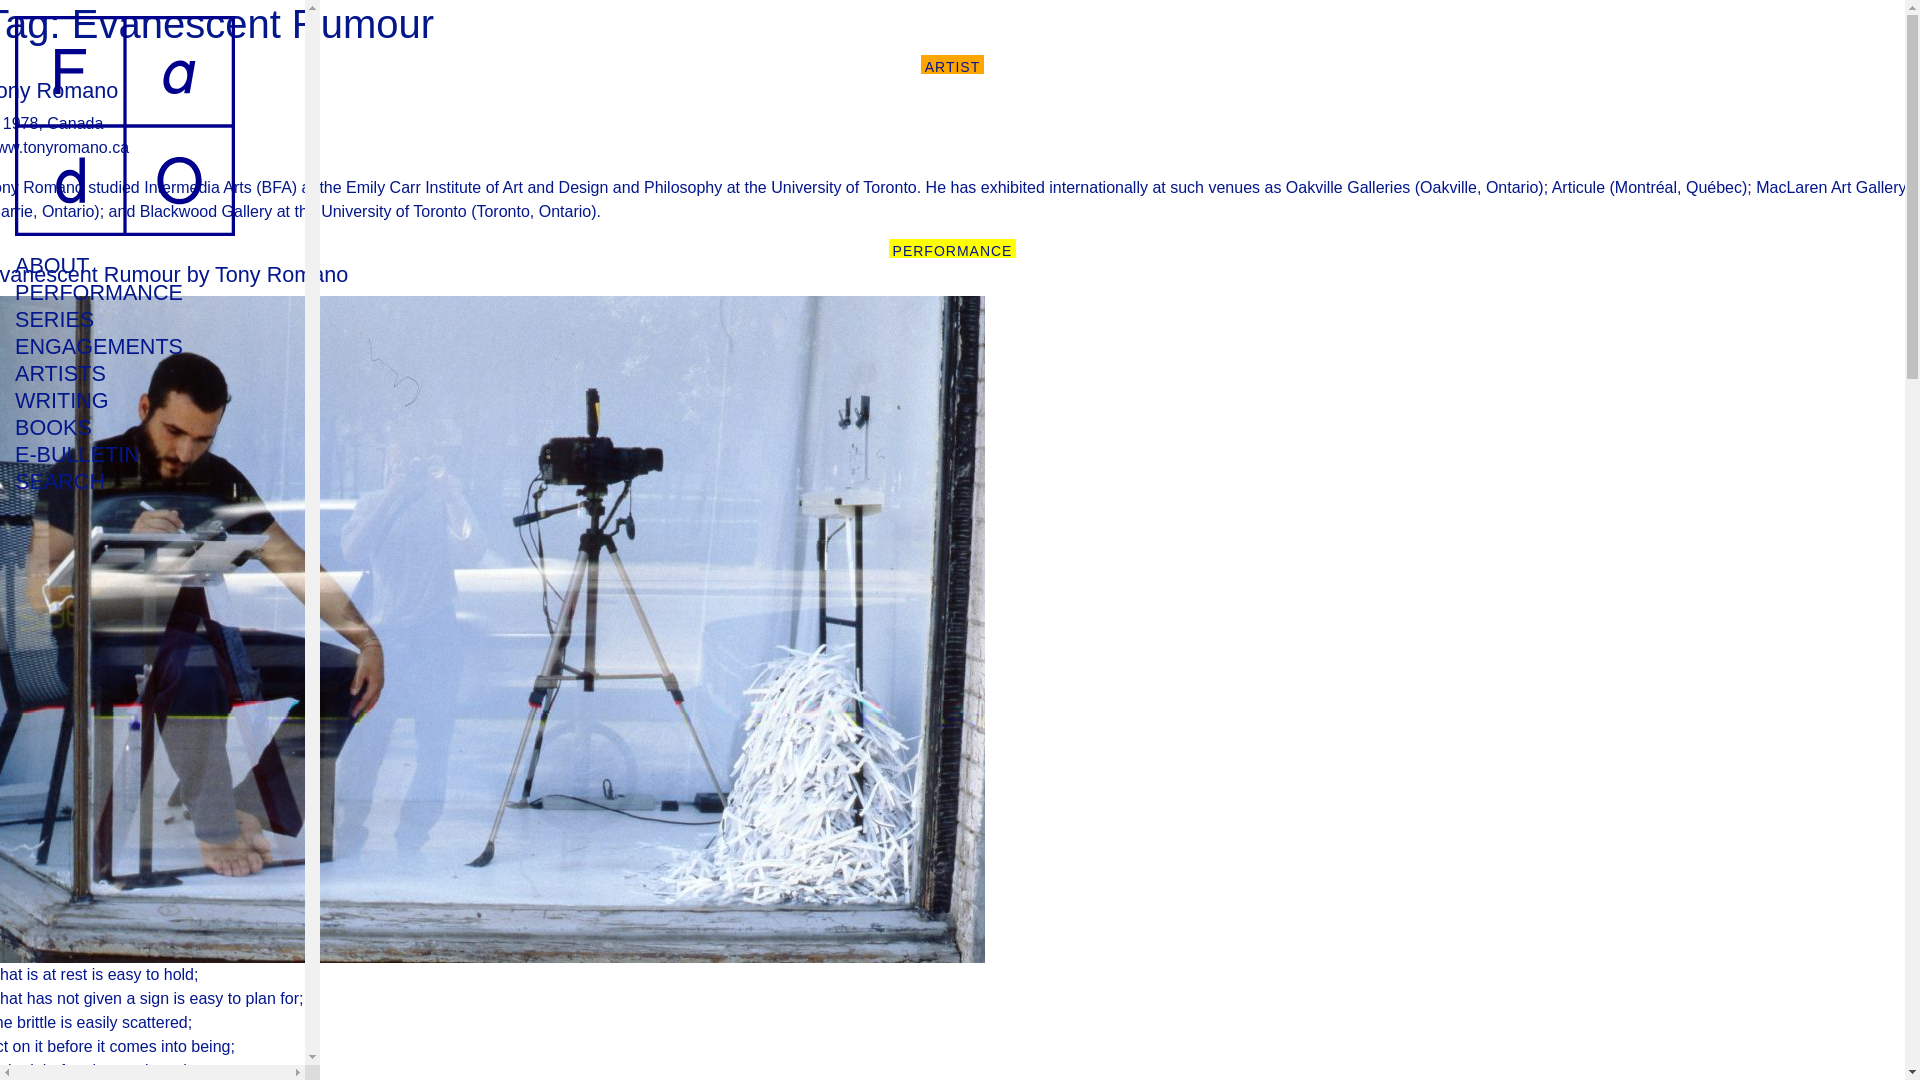 The image size is (1920, 1080). Describe the element at coordinates (124, 264) in the screenshot. I see `ABOUT` at that location.